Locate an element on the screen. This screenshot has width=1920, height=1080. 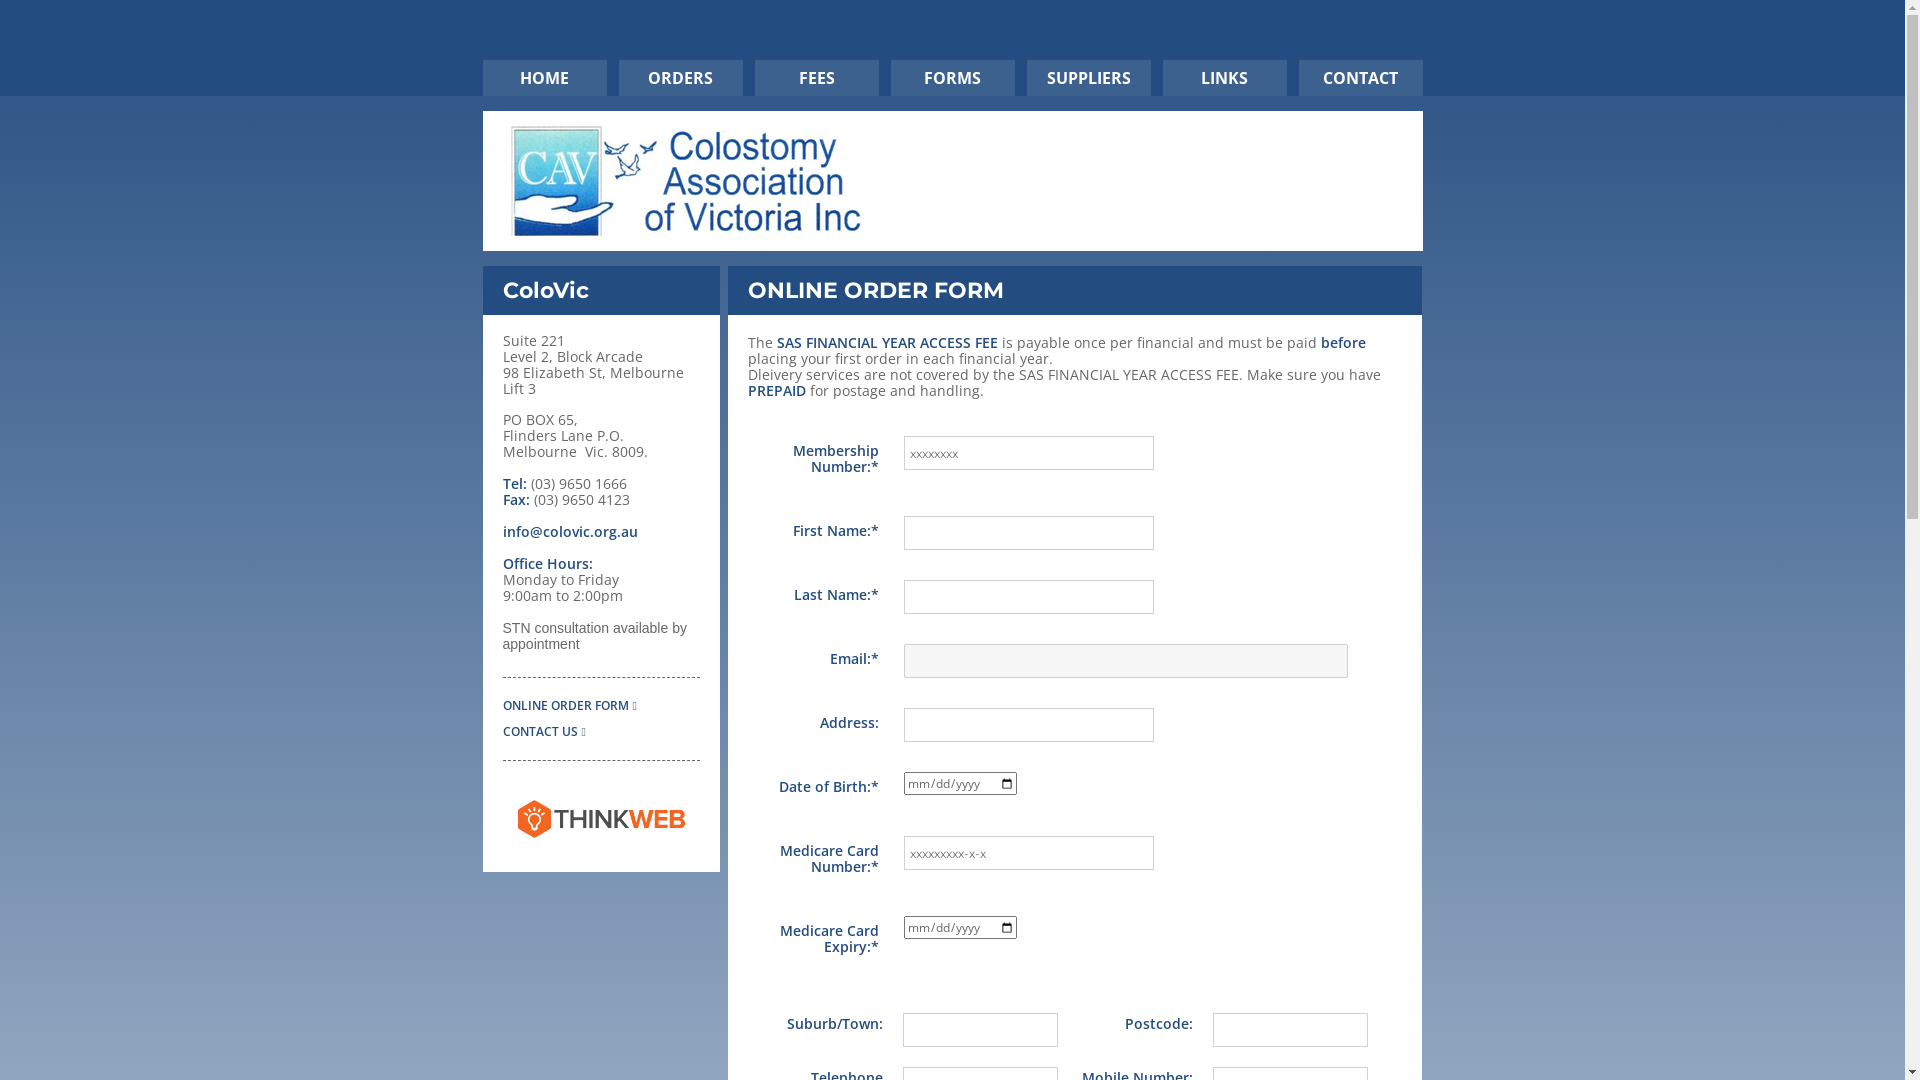
FORMS is located at coordinates (952, 78).